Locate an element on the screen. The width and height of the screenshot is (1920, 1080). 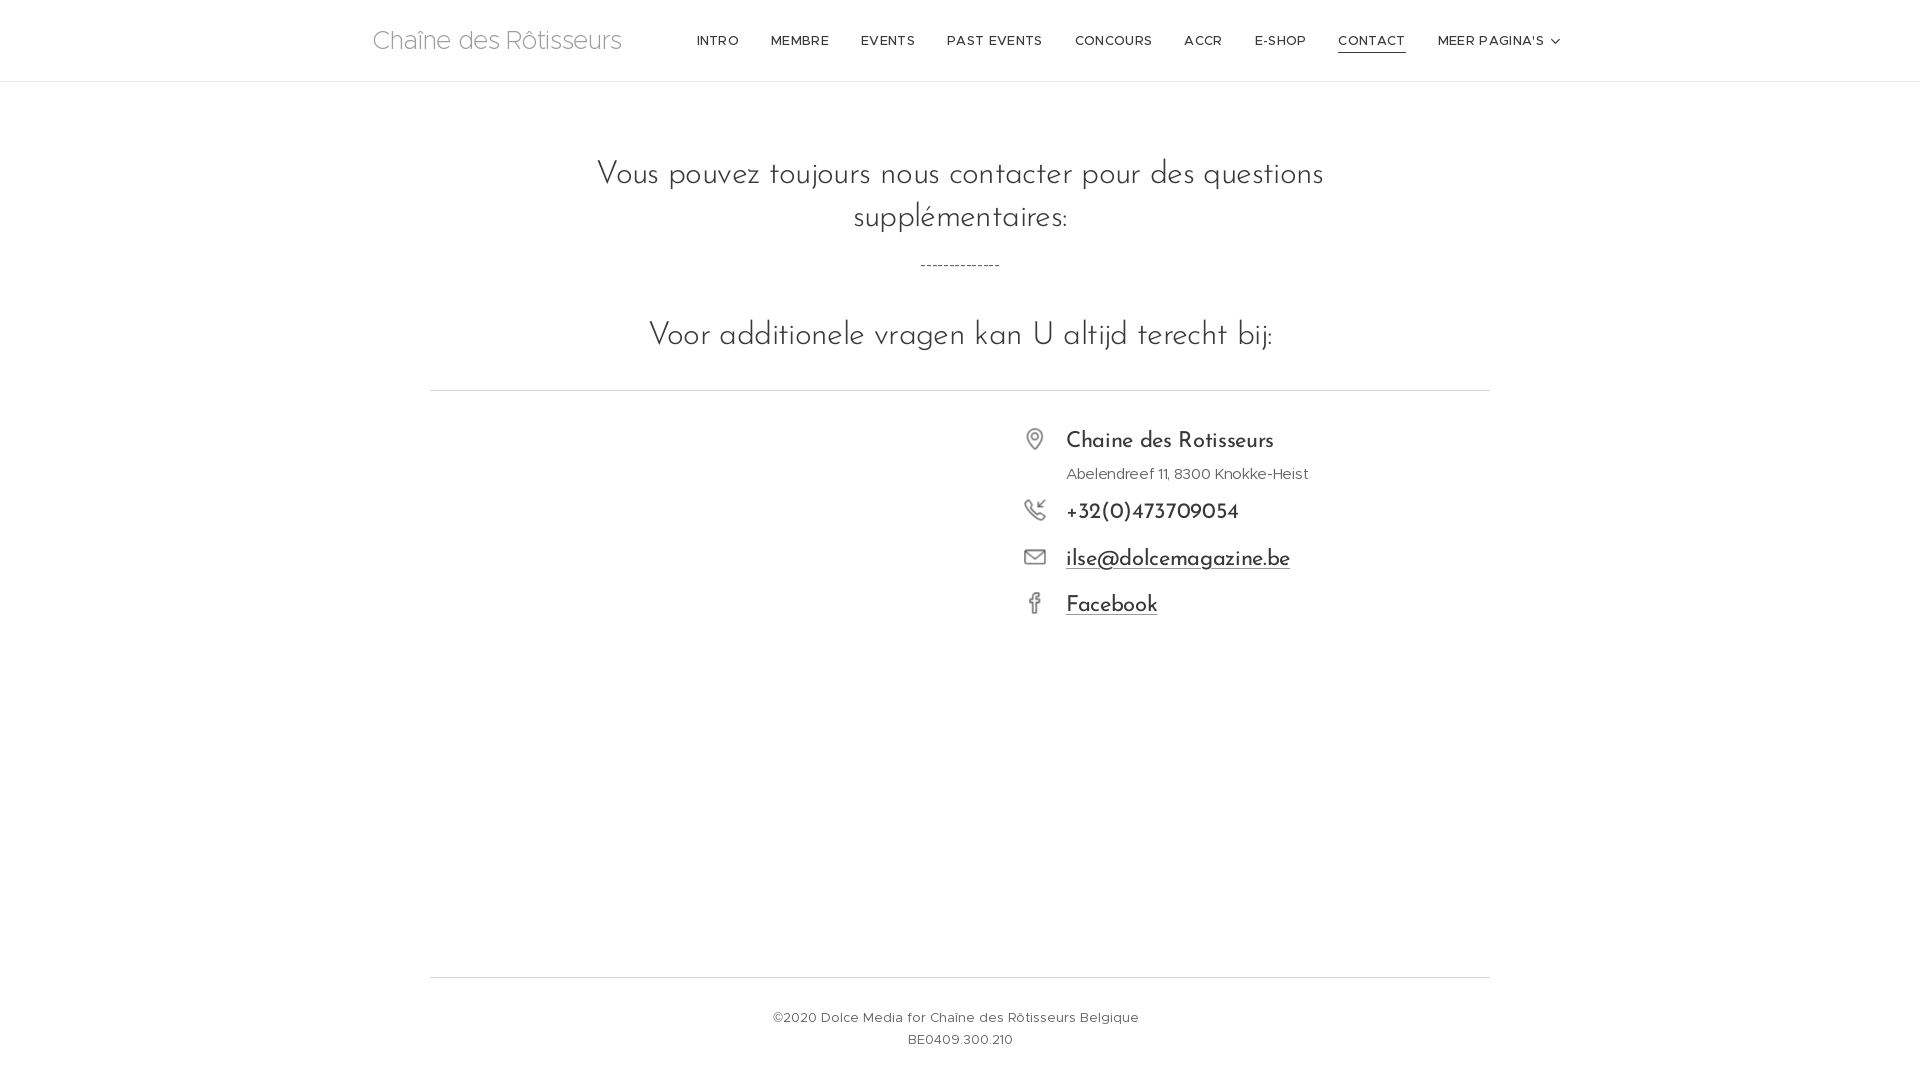
ACCR is located at coordinates (1203, 41).